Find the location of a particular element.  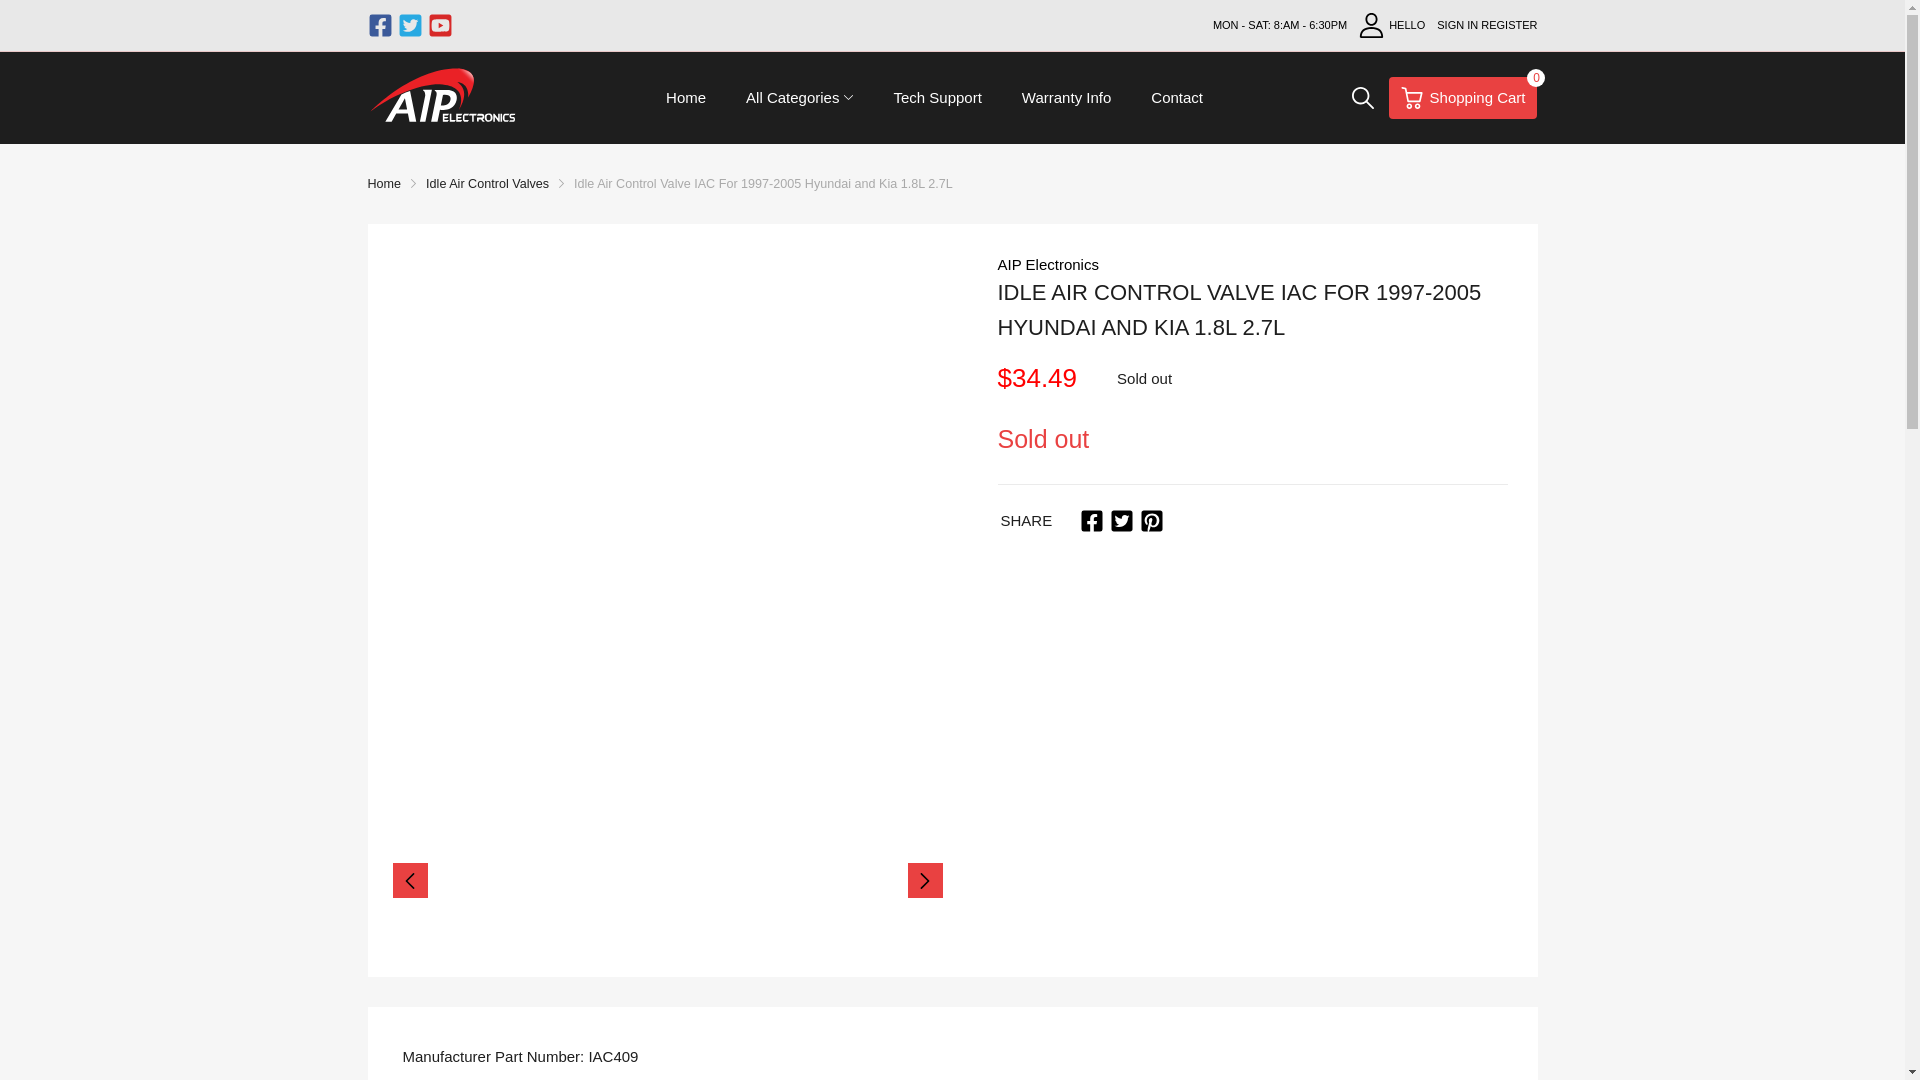

HELLO is located at coordinates (1392, 25).